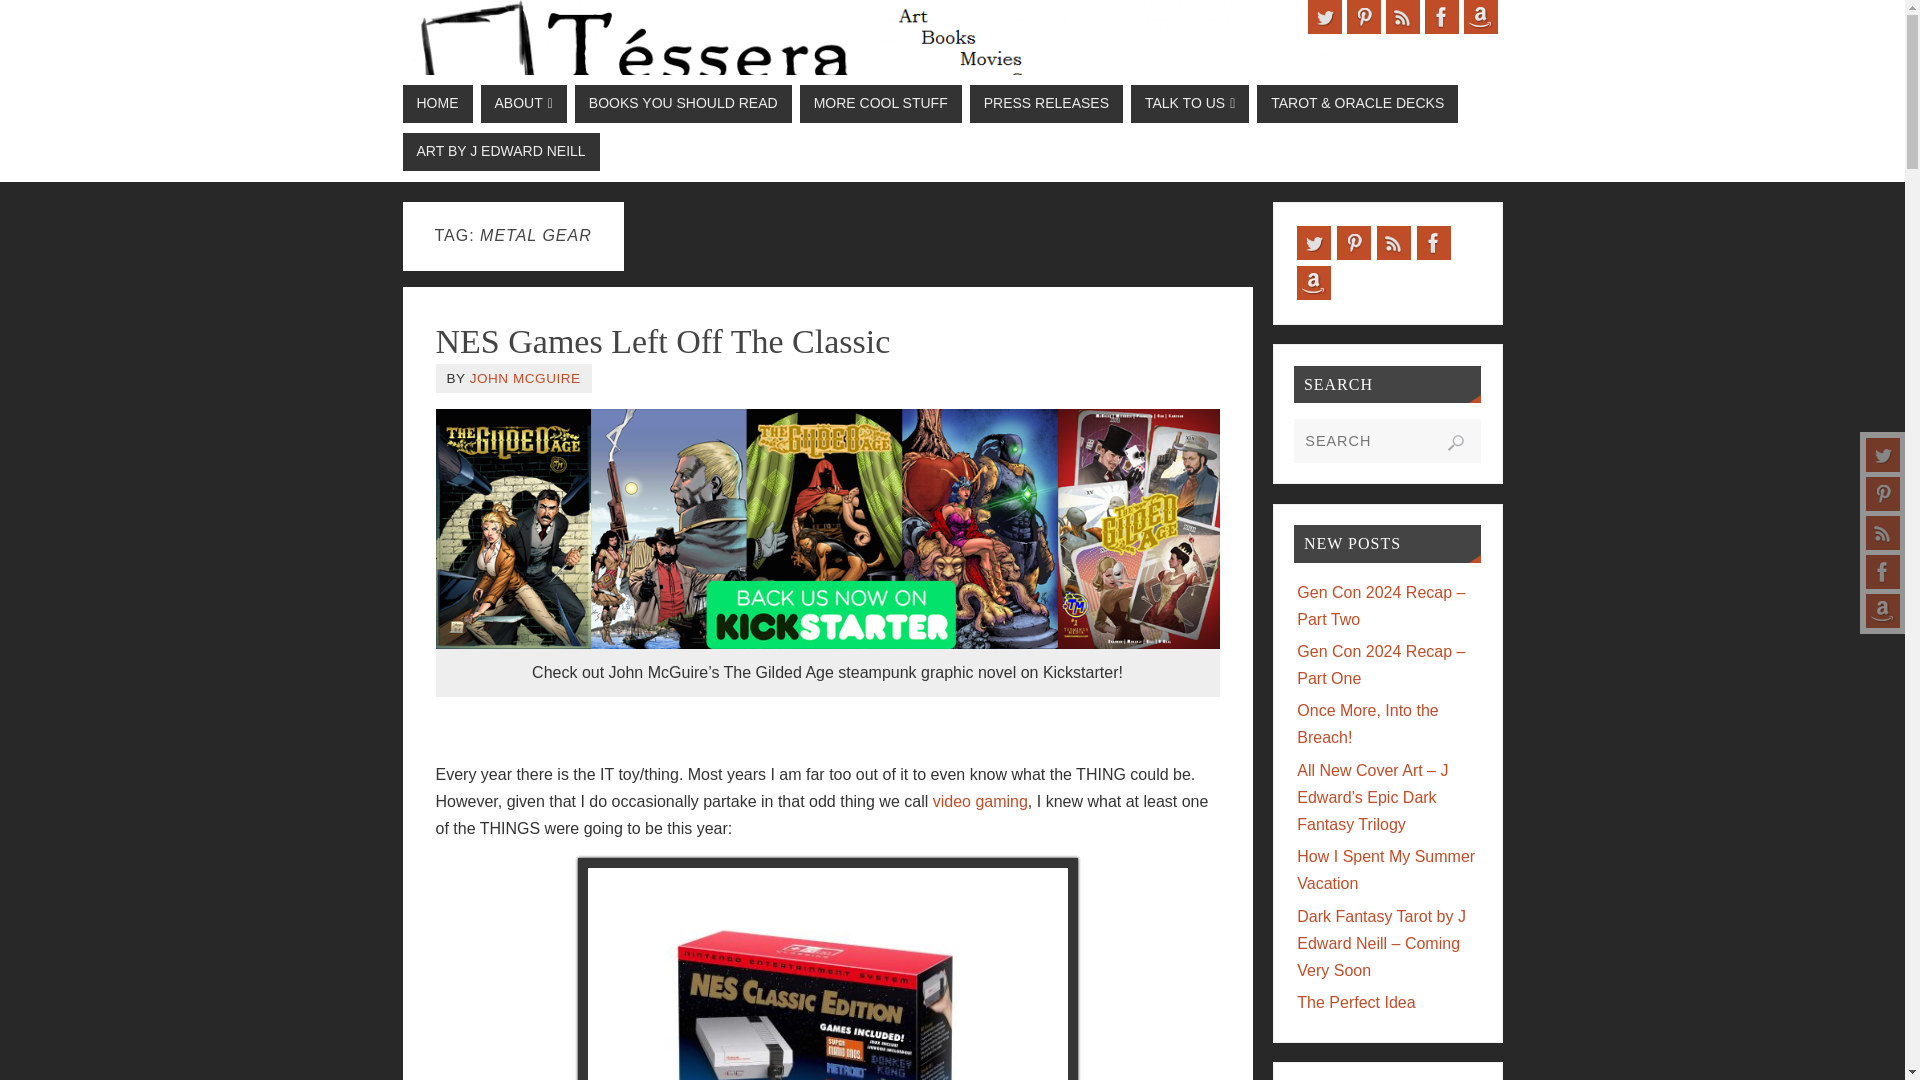 This screenshot has width=1920, height=1080. Describe the element at coordinates (1362, 16) in the screenshot. I see `Pinterest` at that location.